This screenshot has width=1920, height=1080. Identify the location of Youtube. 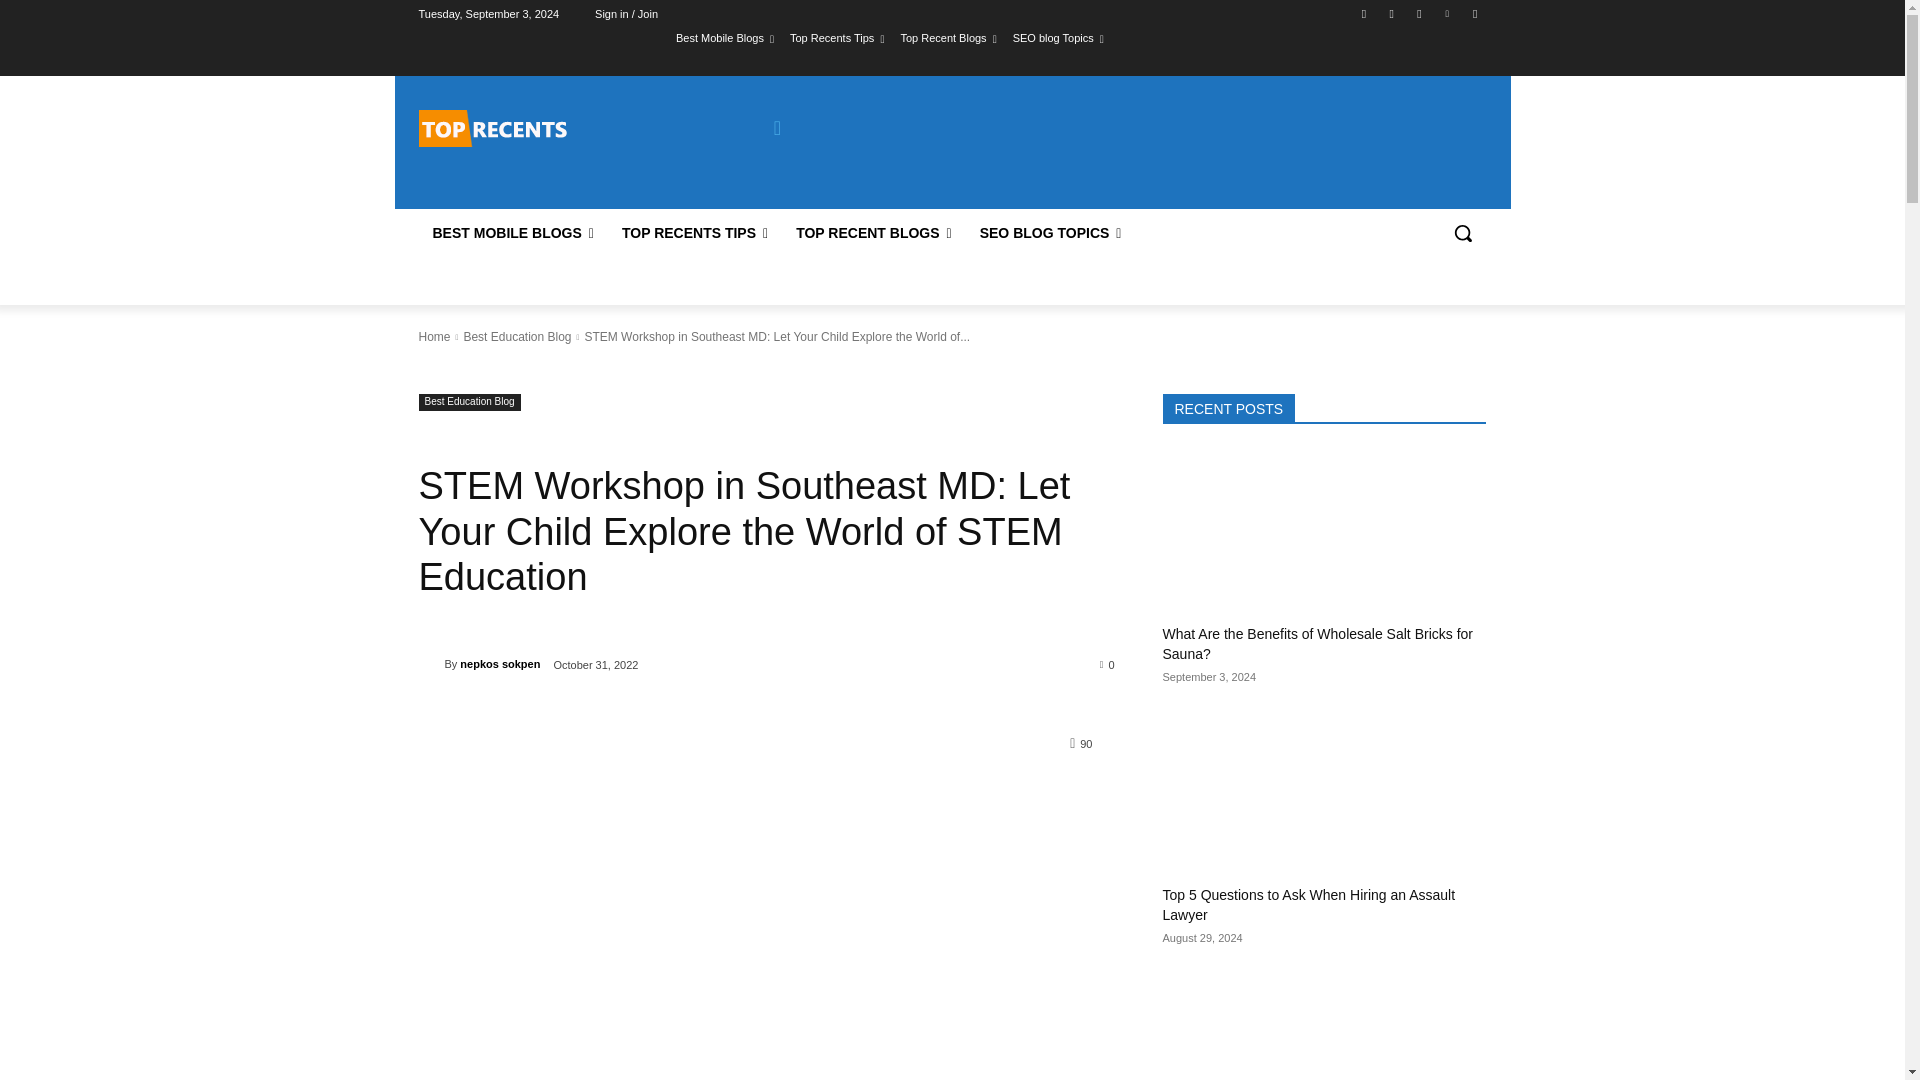
(1474, 13).